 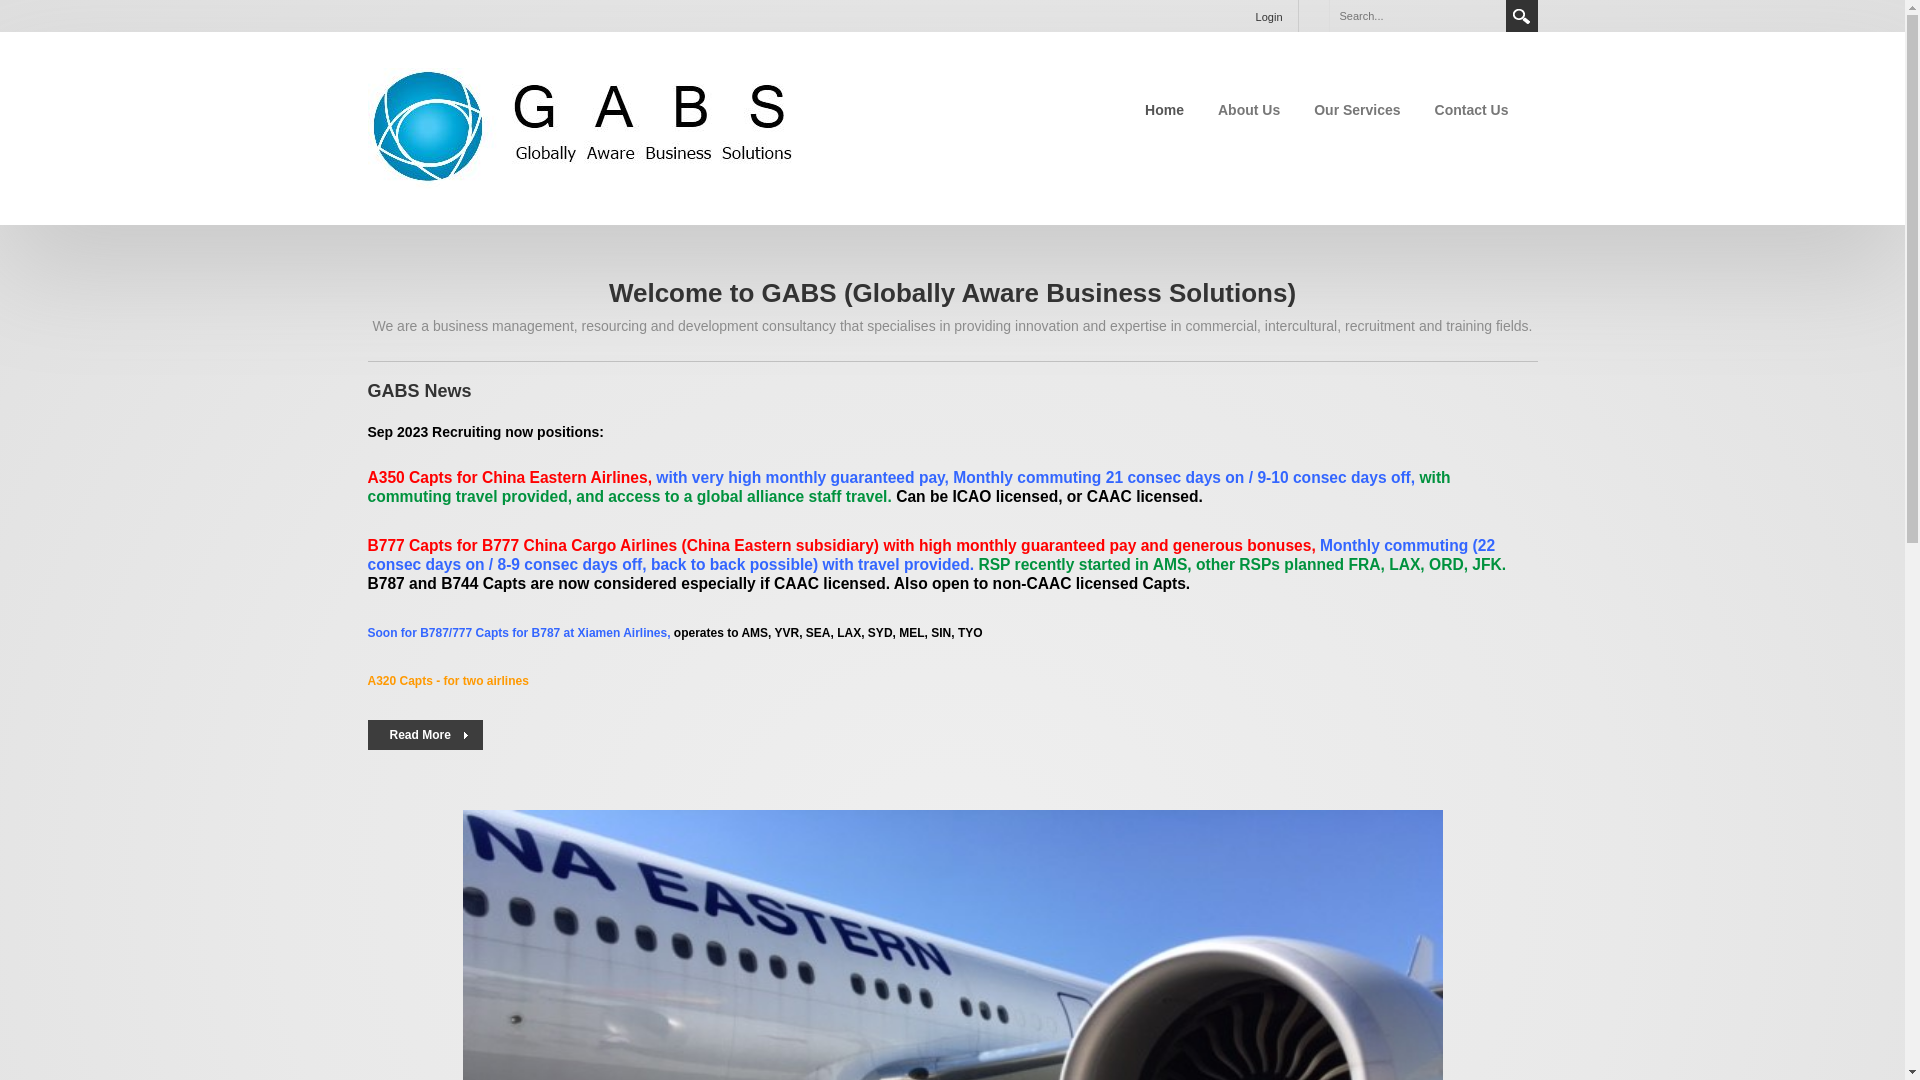 I want to click on Home, so click(x=1164, y=110).